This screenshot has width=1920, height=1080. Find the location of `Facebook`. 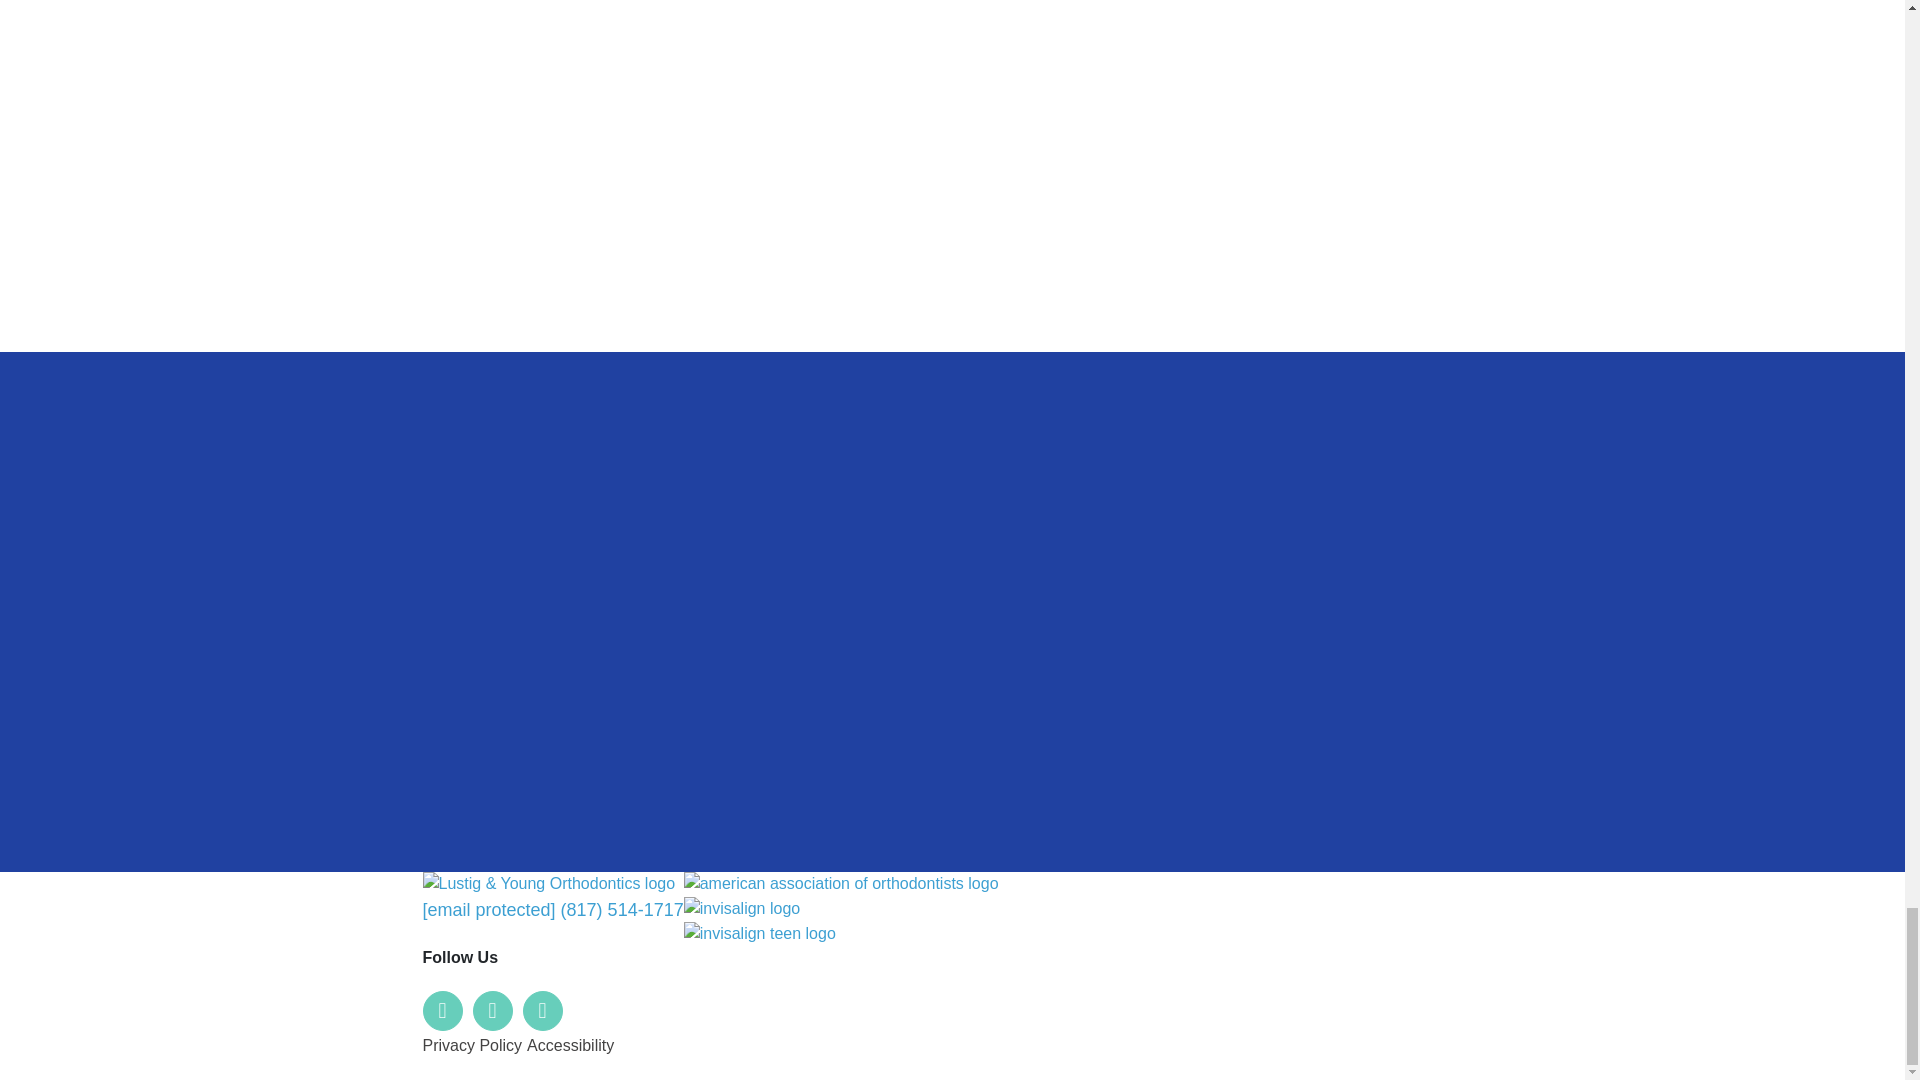

Facebook is located at coordinates (442, 1011).